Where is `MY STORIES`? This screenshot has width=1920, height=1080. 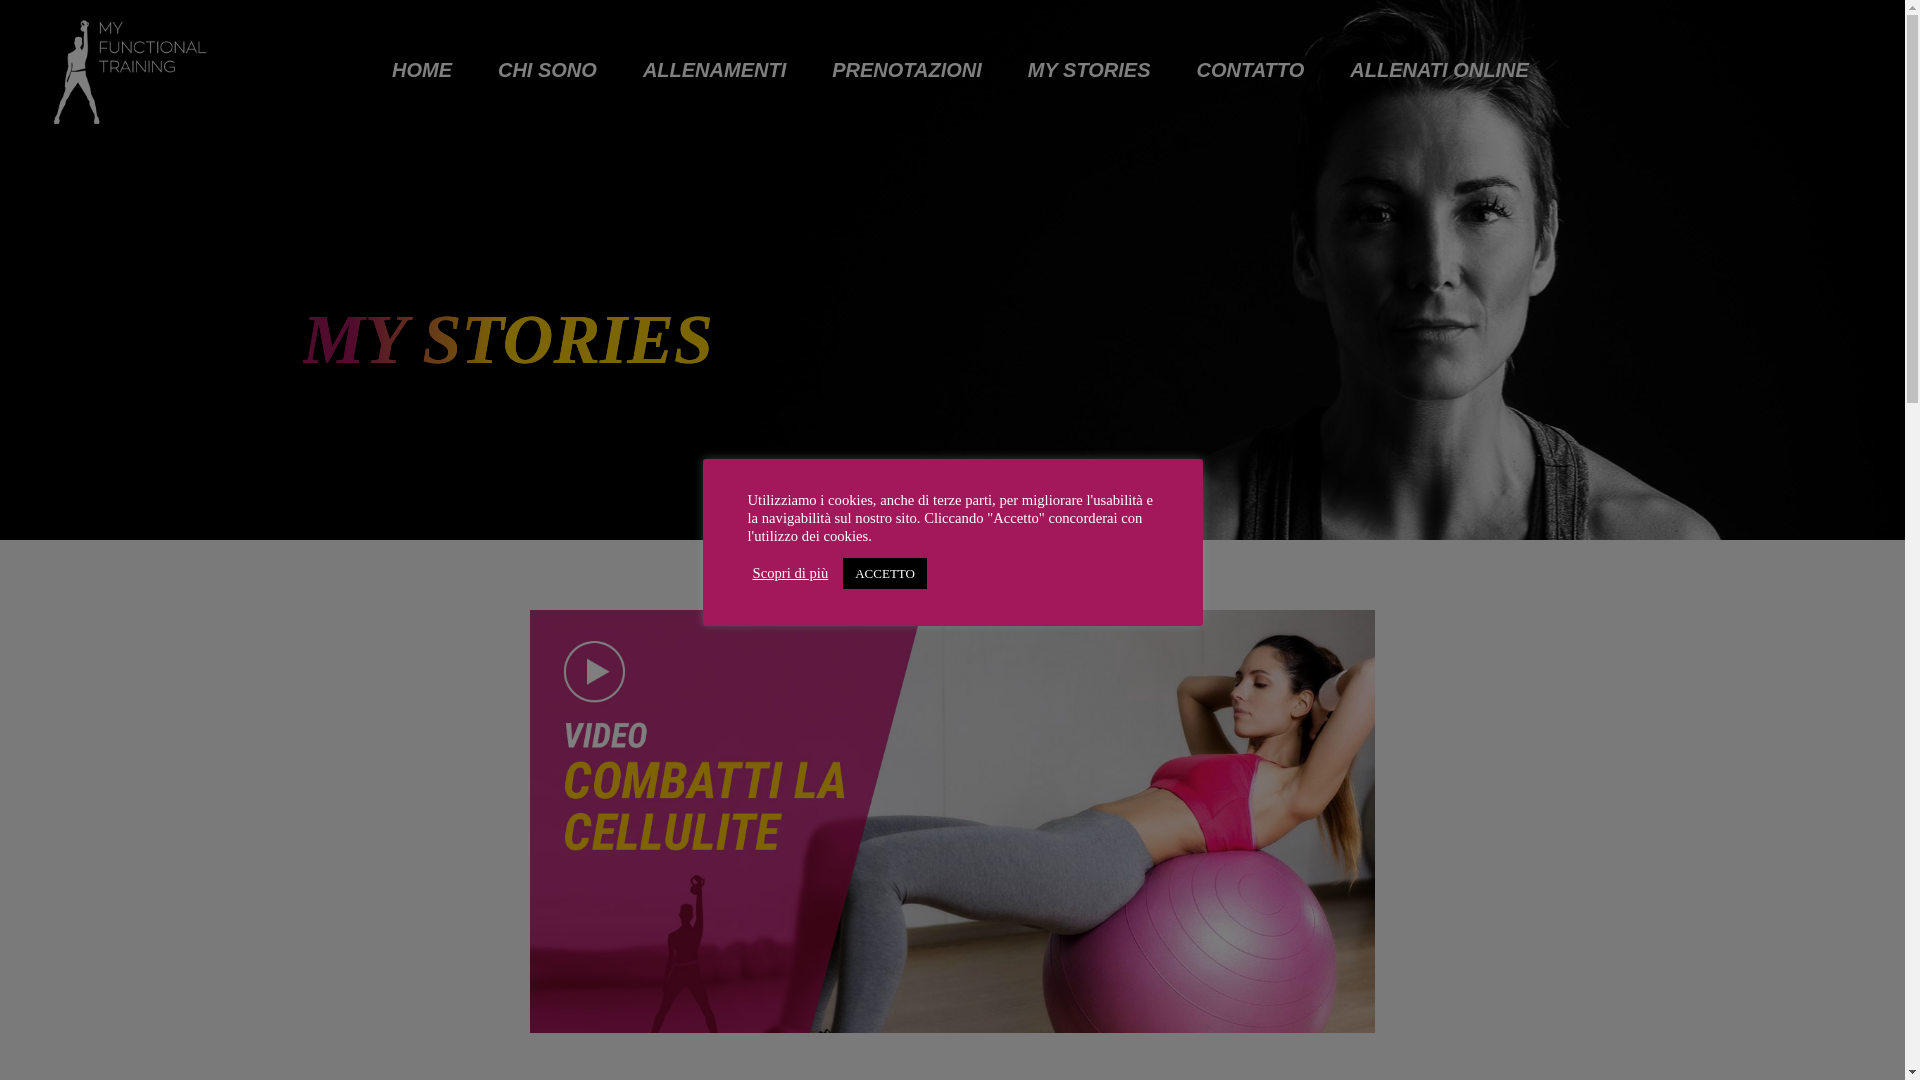 MY STORIES is located at coordinates (1088, 70).